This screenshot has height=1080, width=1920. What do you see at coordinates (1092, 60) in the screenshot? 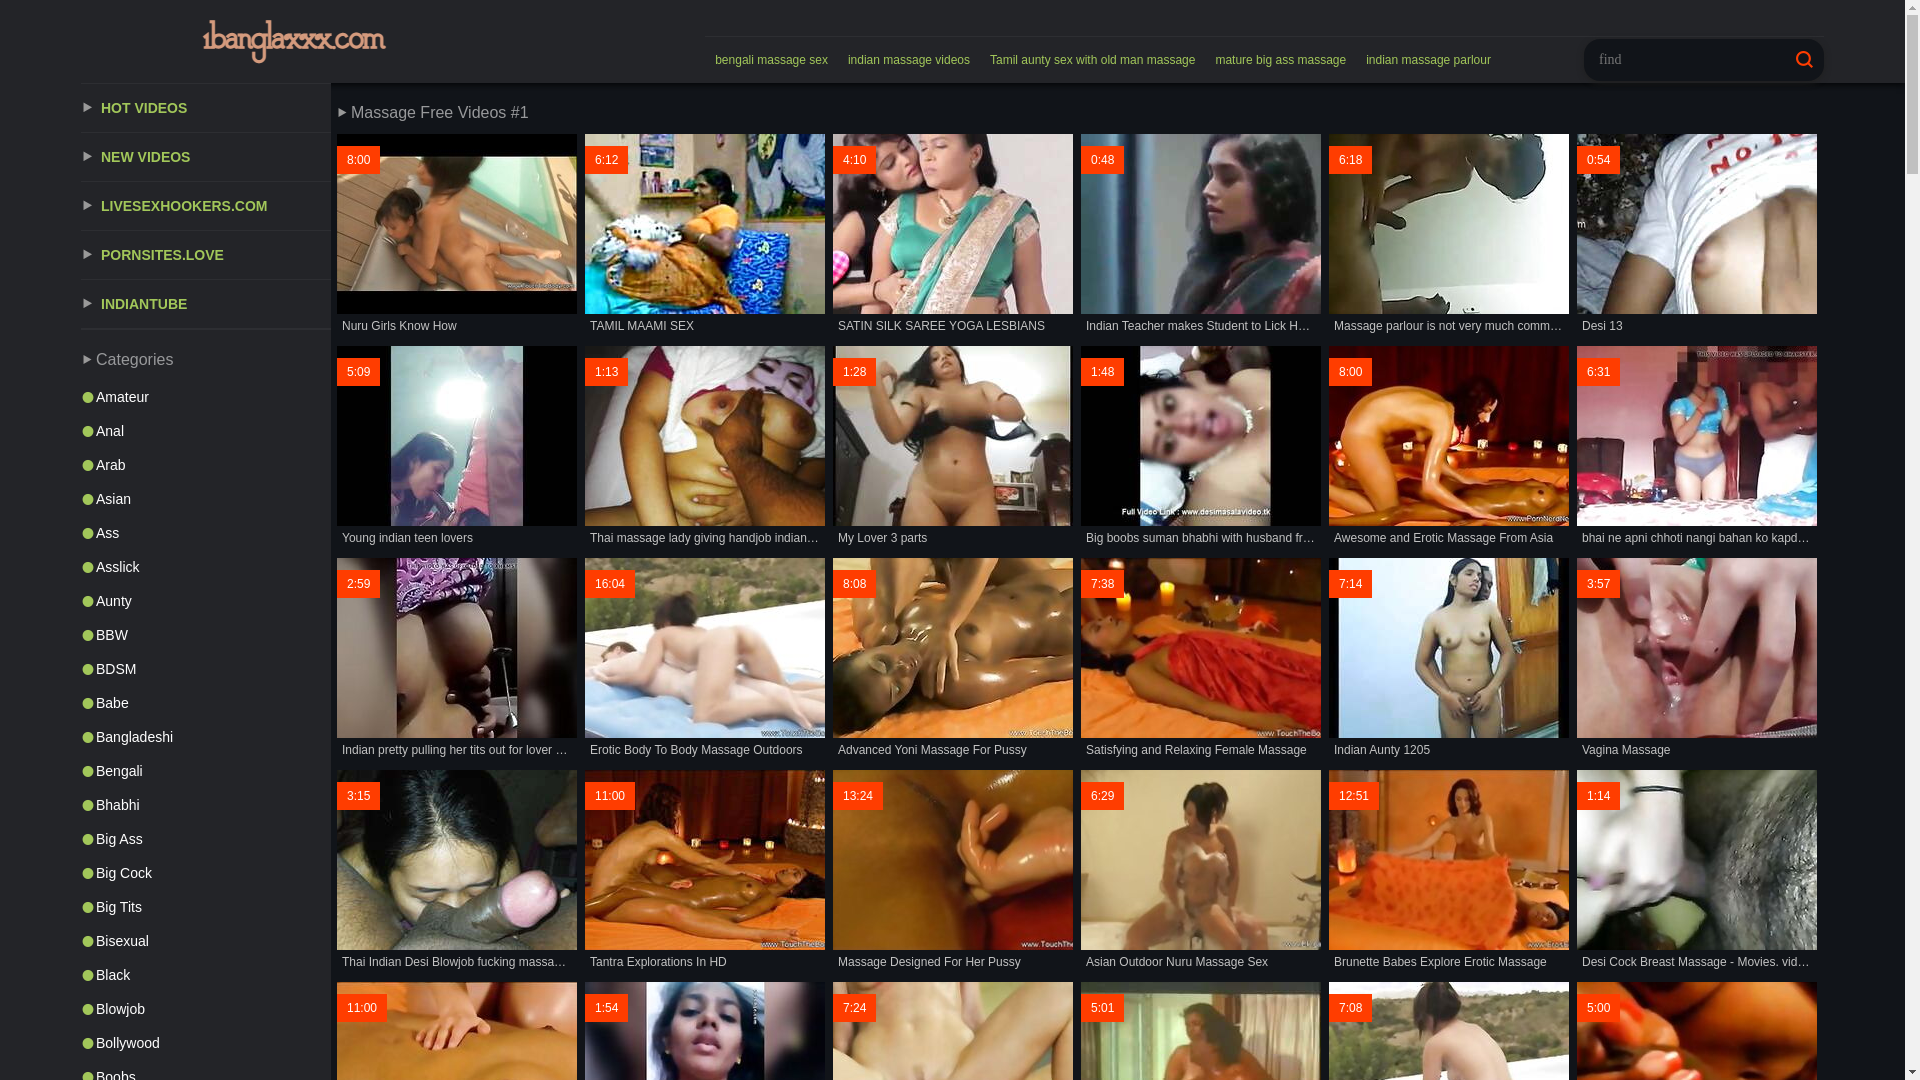
I see `Tamil aunty sex with old man massage` at bounding box center [1092, 60].